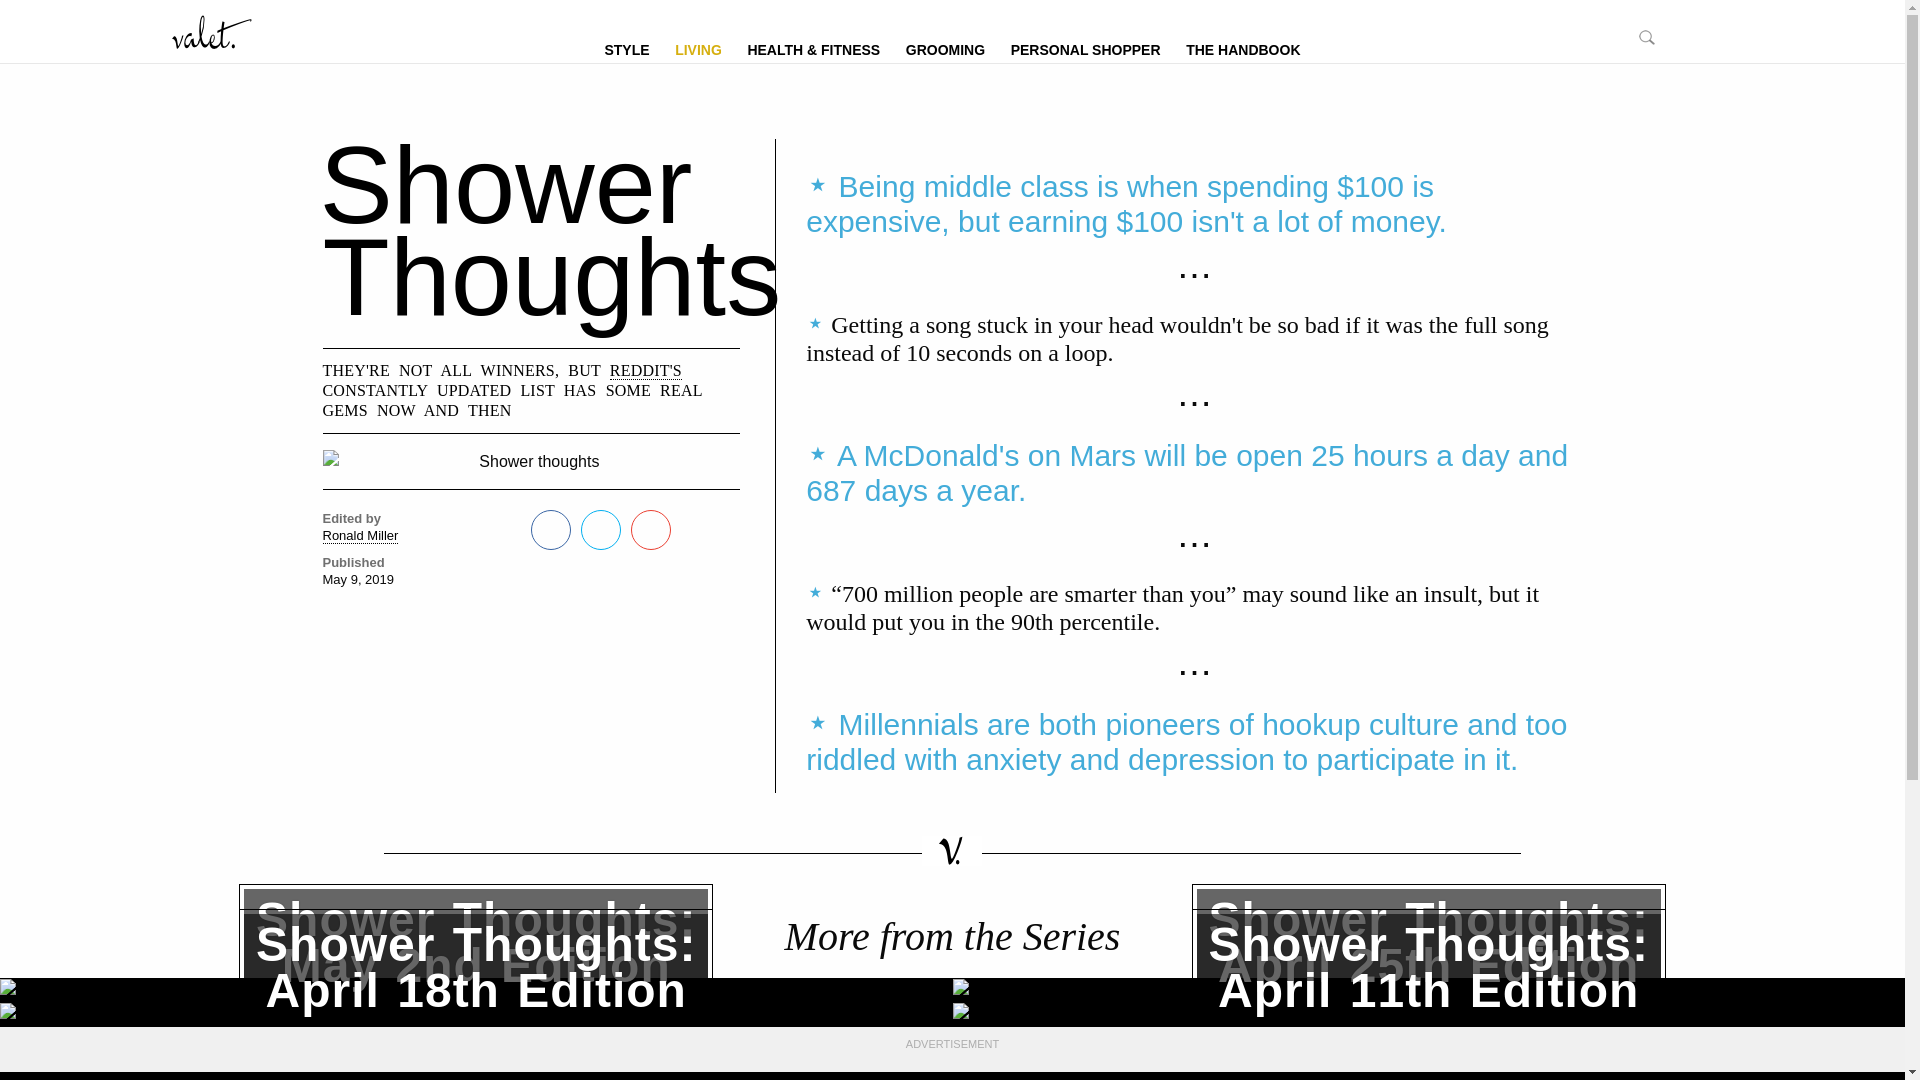  Describe the element at coordinates (1086, 47) in the screenshot. I see `Valet. living section` at that location.